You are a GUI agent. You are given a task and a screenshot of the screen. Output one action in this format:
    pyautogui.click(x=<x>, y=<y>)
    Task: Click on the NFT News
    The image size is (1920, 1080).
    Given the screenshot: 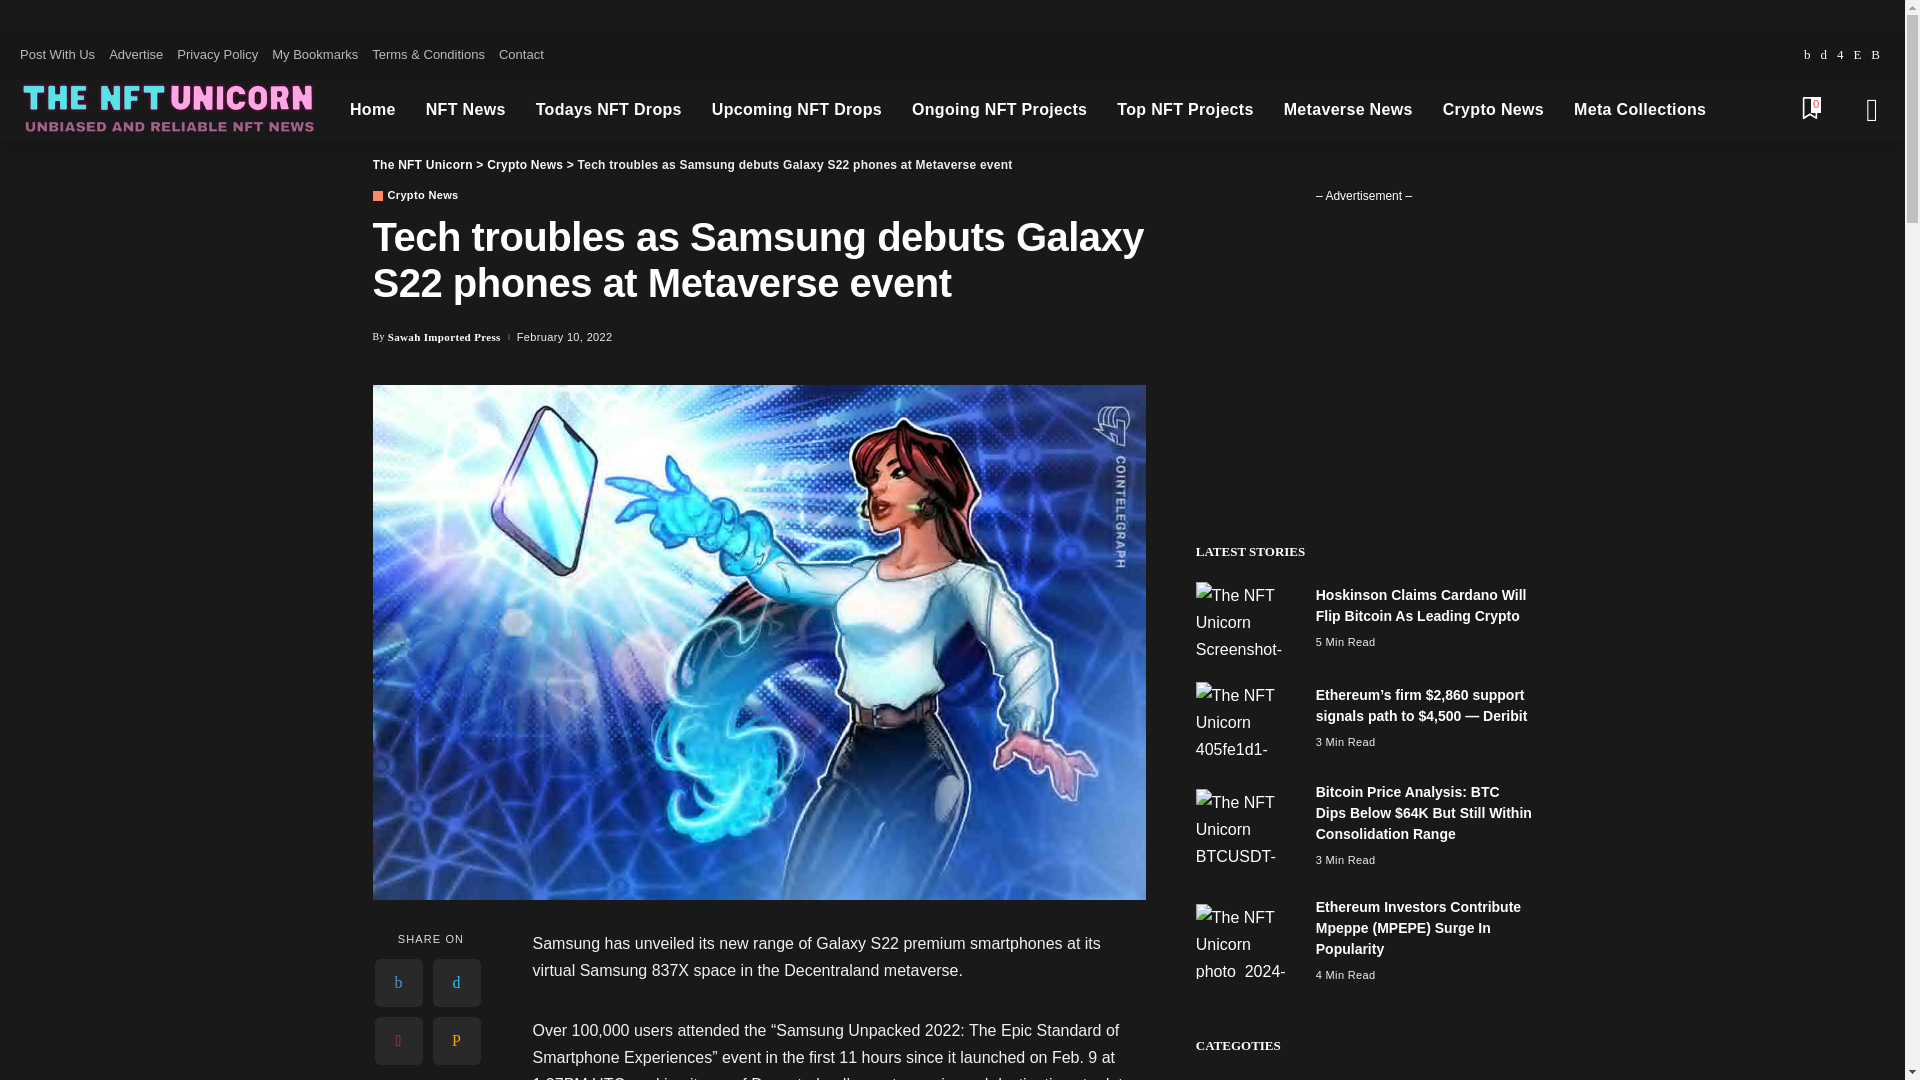 What is the action you would take?
    pyautogui.click(x=465, y=110)
    